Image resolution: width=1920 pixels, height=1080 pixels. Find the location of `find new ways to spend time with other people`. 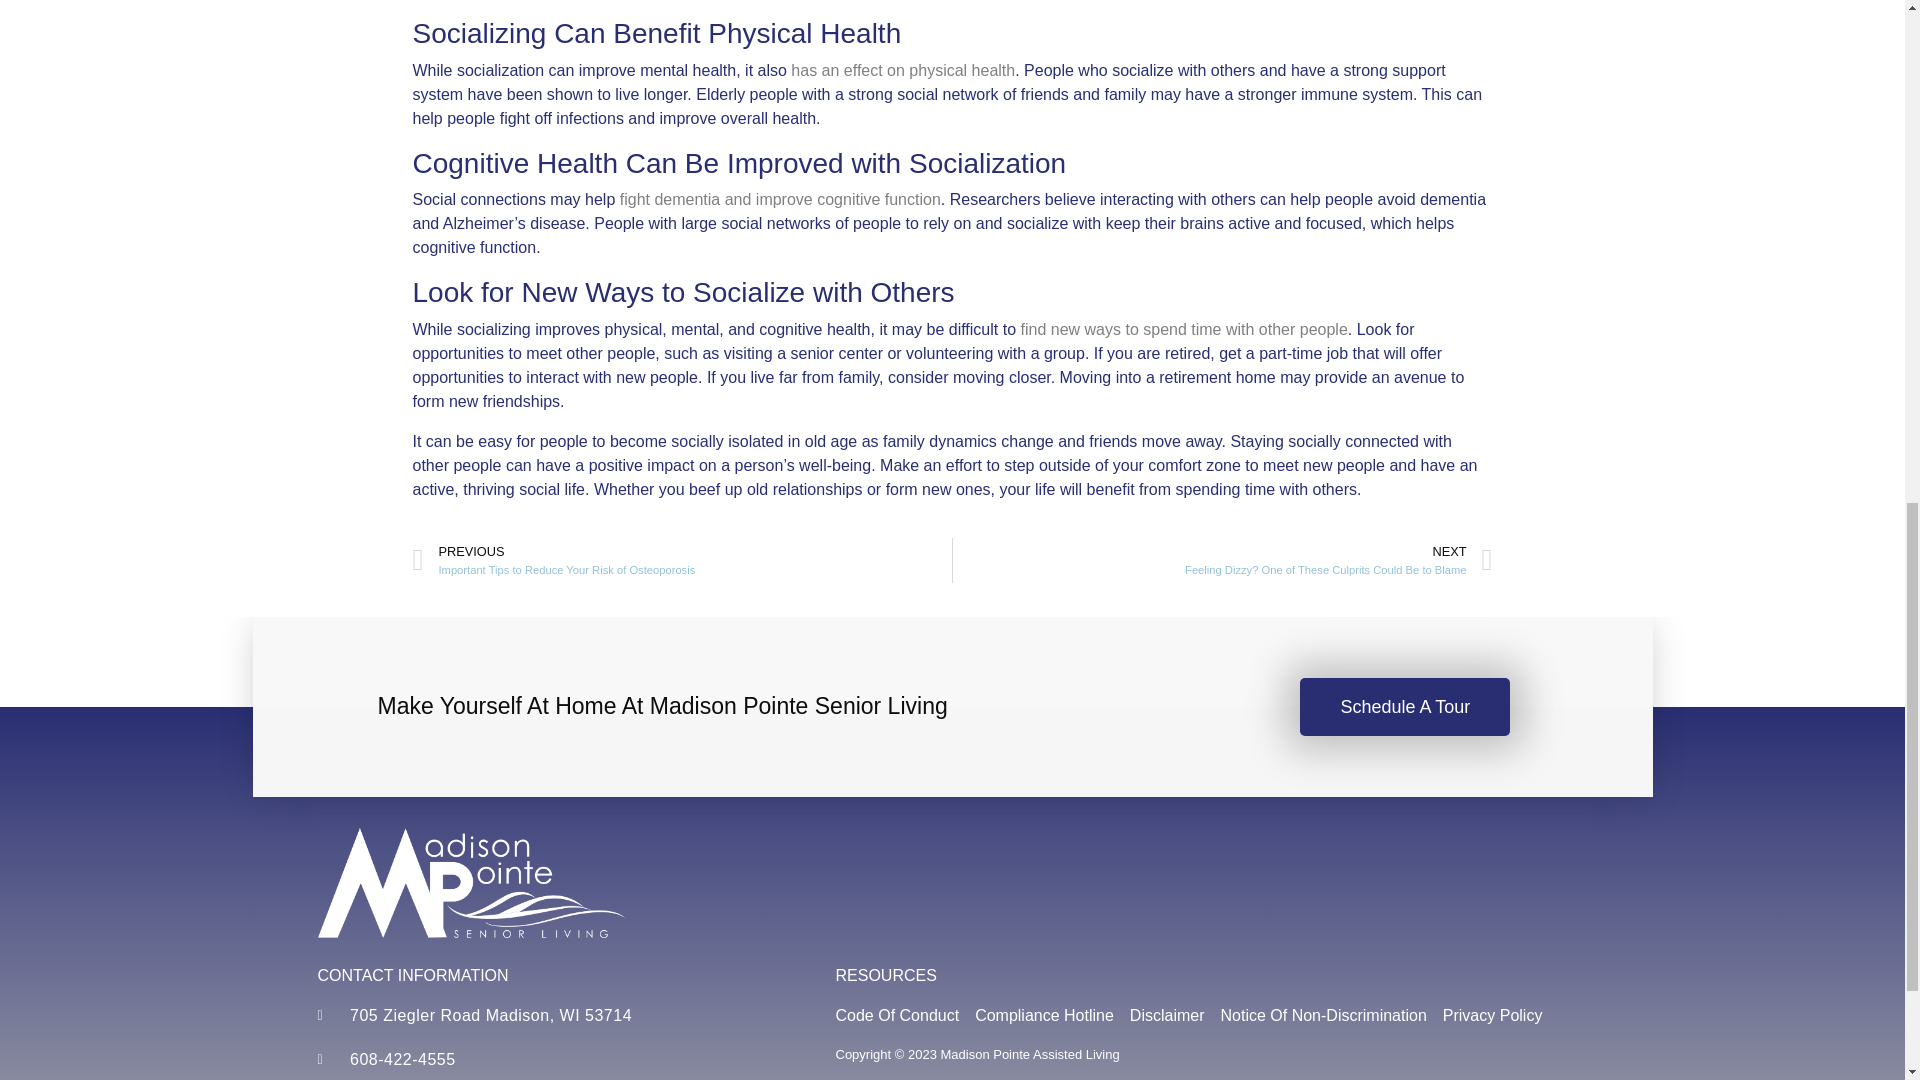

find new ways to spend time with other people is located at coordinates (1222, 560).